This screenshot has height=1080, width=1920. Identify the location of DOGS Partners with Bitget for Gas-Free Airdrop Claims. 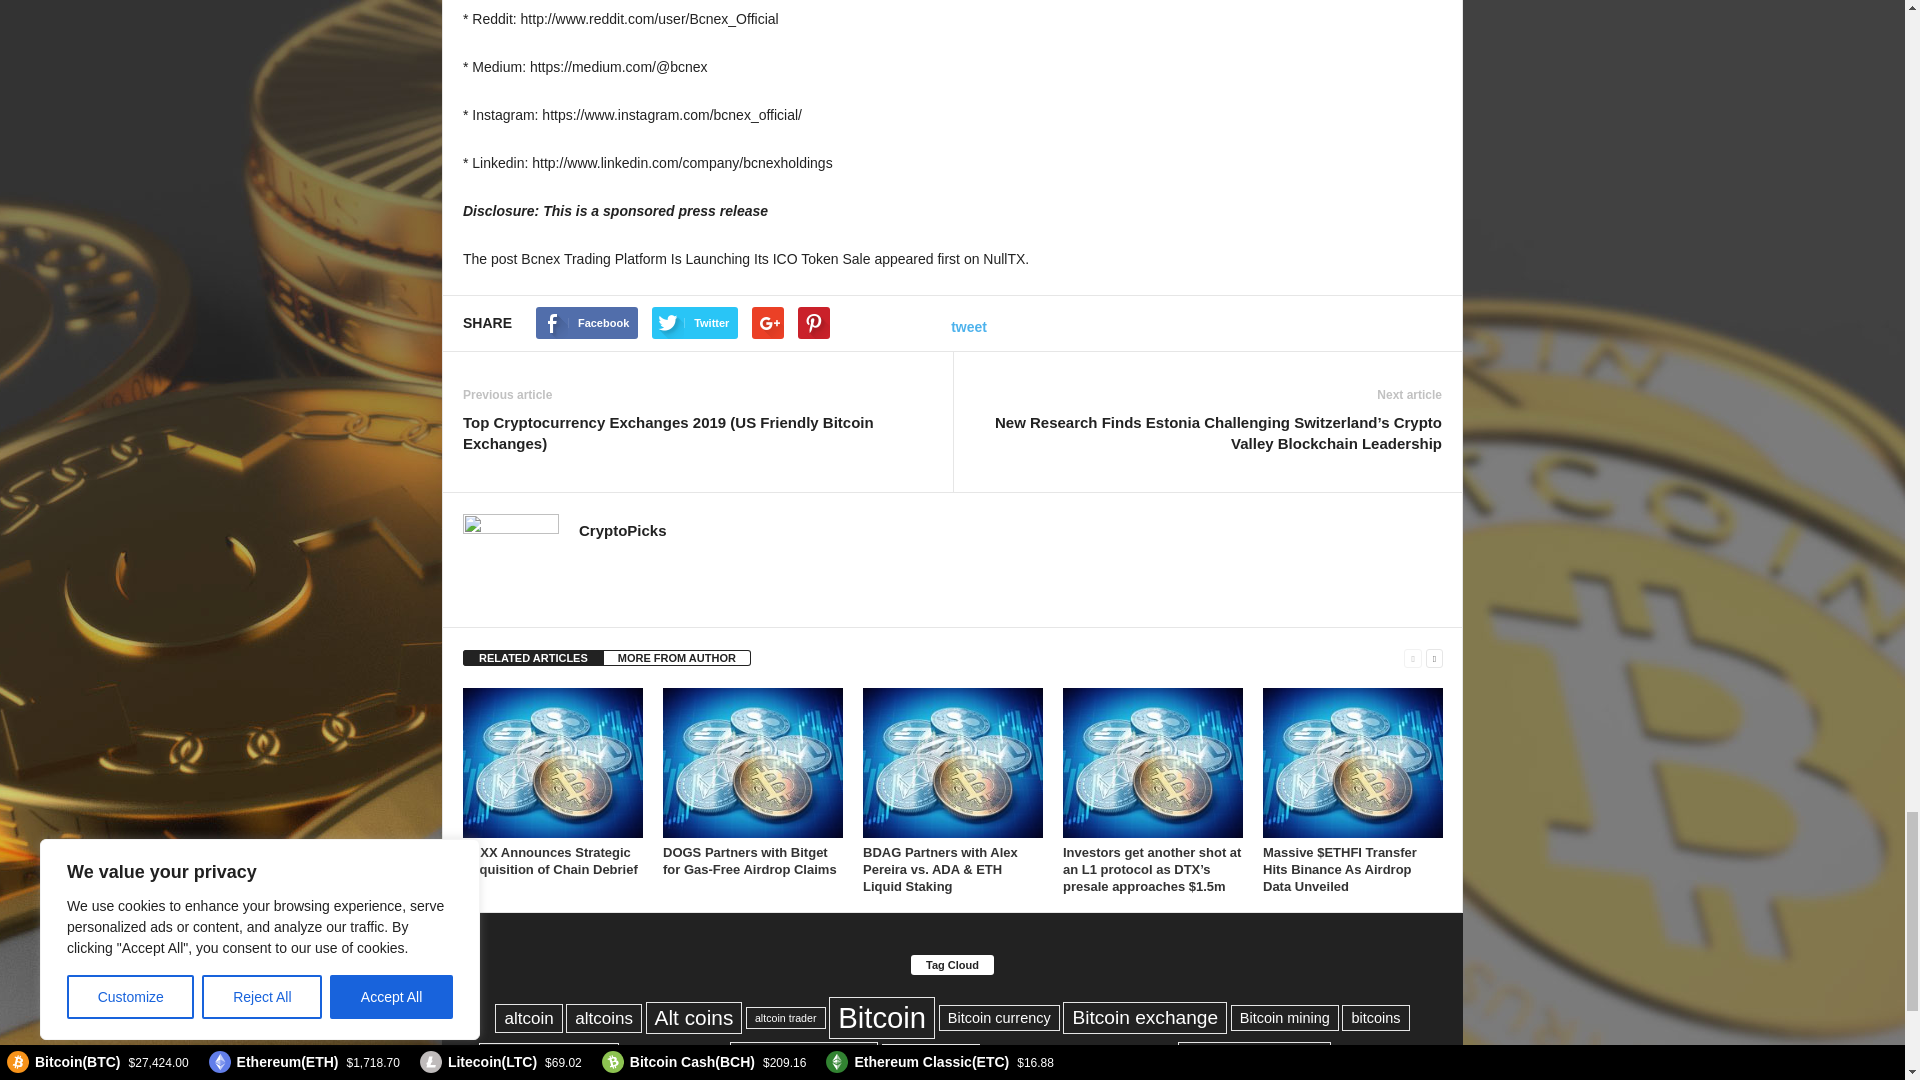
(752, 762).